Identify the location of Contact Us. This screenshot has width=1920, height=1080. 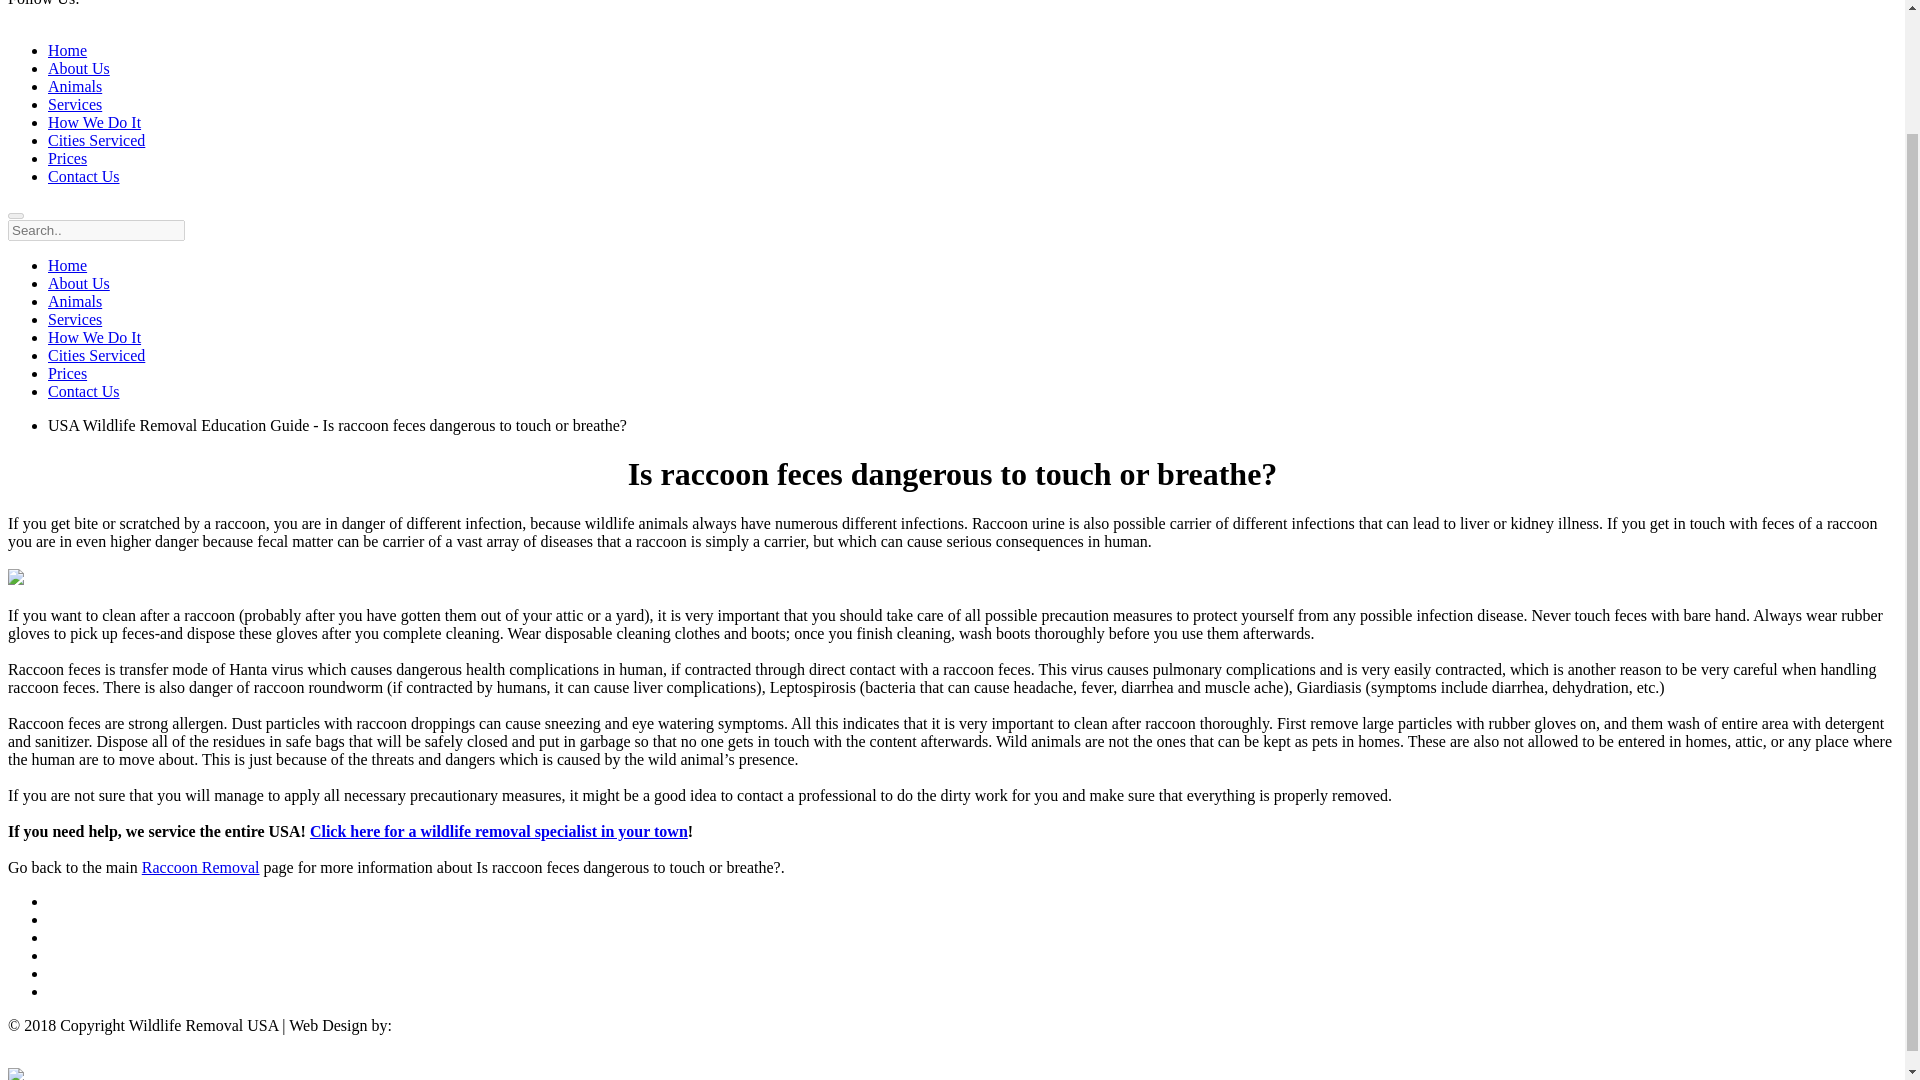
(84, 391).